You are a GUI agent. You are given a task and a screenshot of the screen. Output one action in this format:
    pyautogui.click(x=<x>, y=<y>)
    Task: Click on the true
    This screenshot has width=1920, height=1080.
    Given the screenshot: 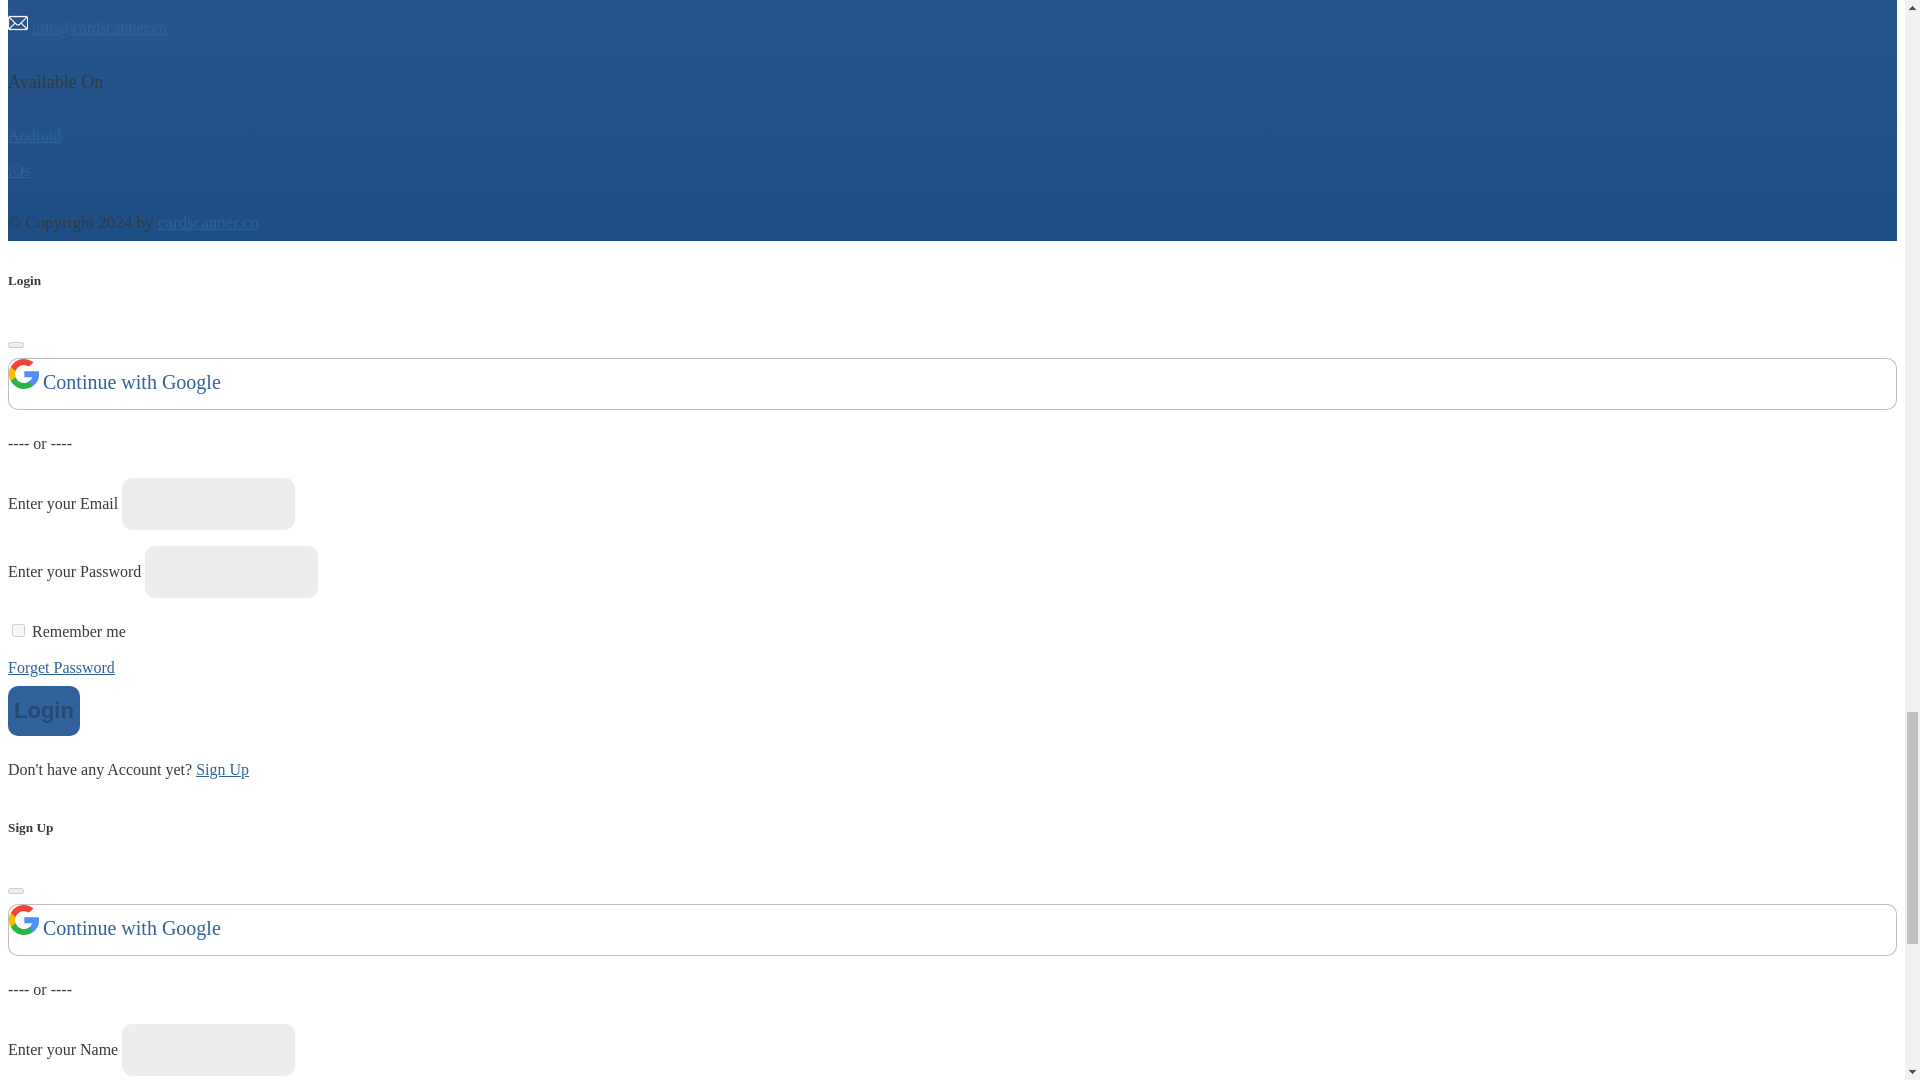 What is the action you would take?
    pyautogui.click(x=18, y=630)
    